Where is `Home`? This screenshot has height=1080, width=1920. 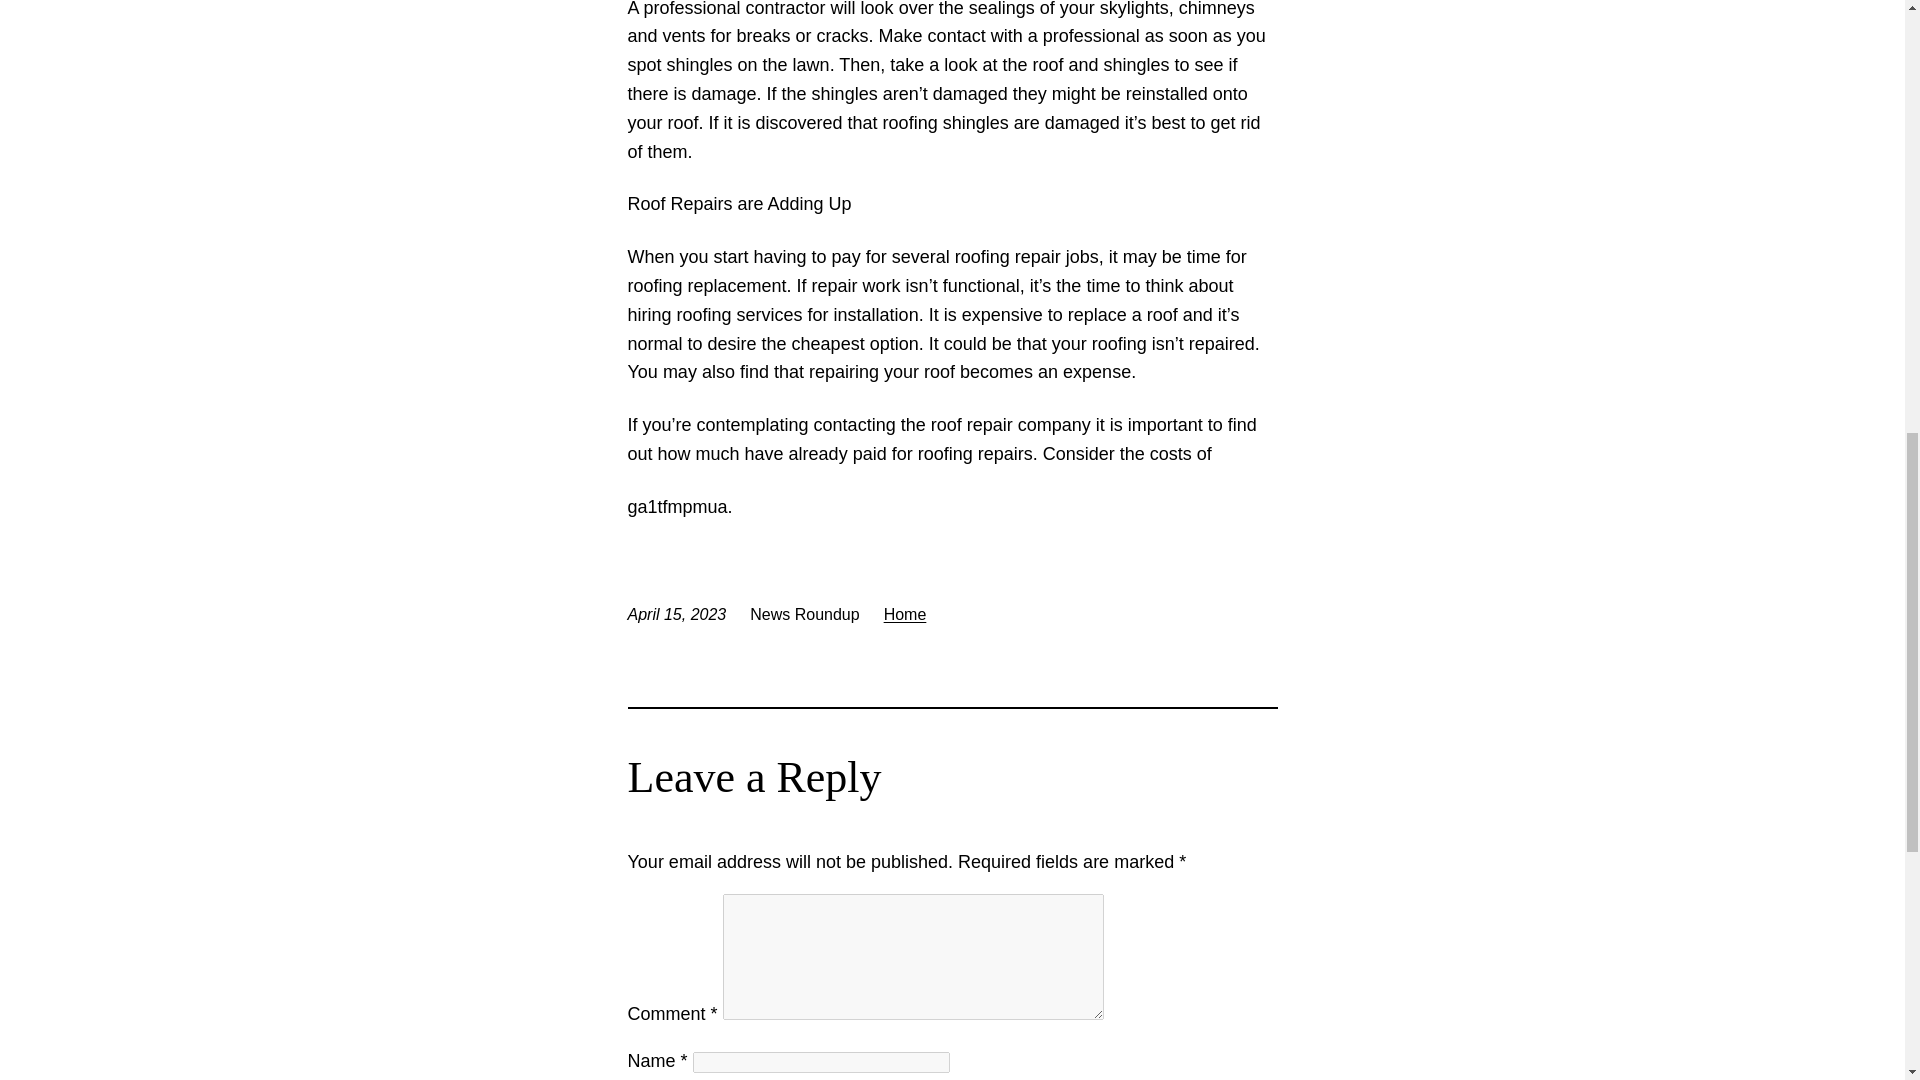 Home is located at coordinates (905, 614).